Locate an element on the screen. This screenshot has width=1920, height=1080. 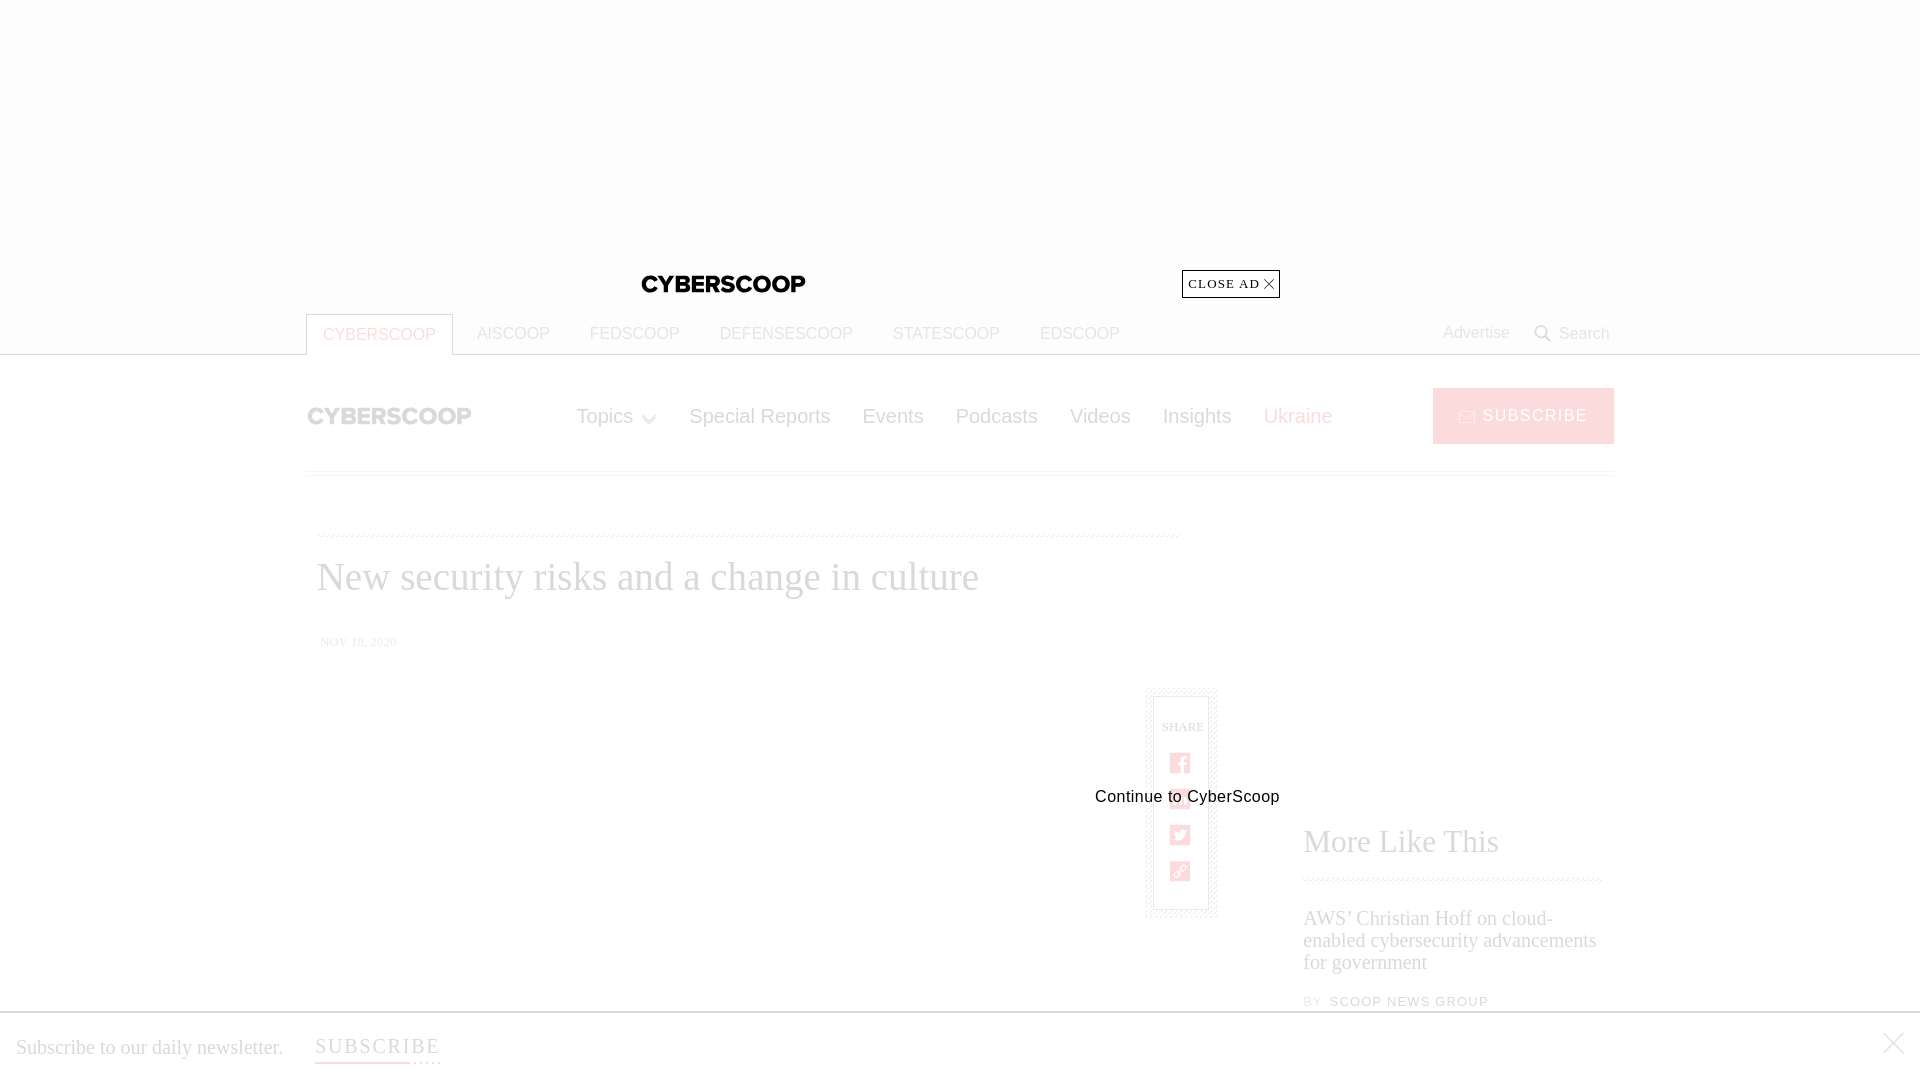
Topics is located at coordinates (616, 415).